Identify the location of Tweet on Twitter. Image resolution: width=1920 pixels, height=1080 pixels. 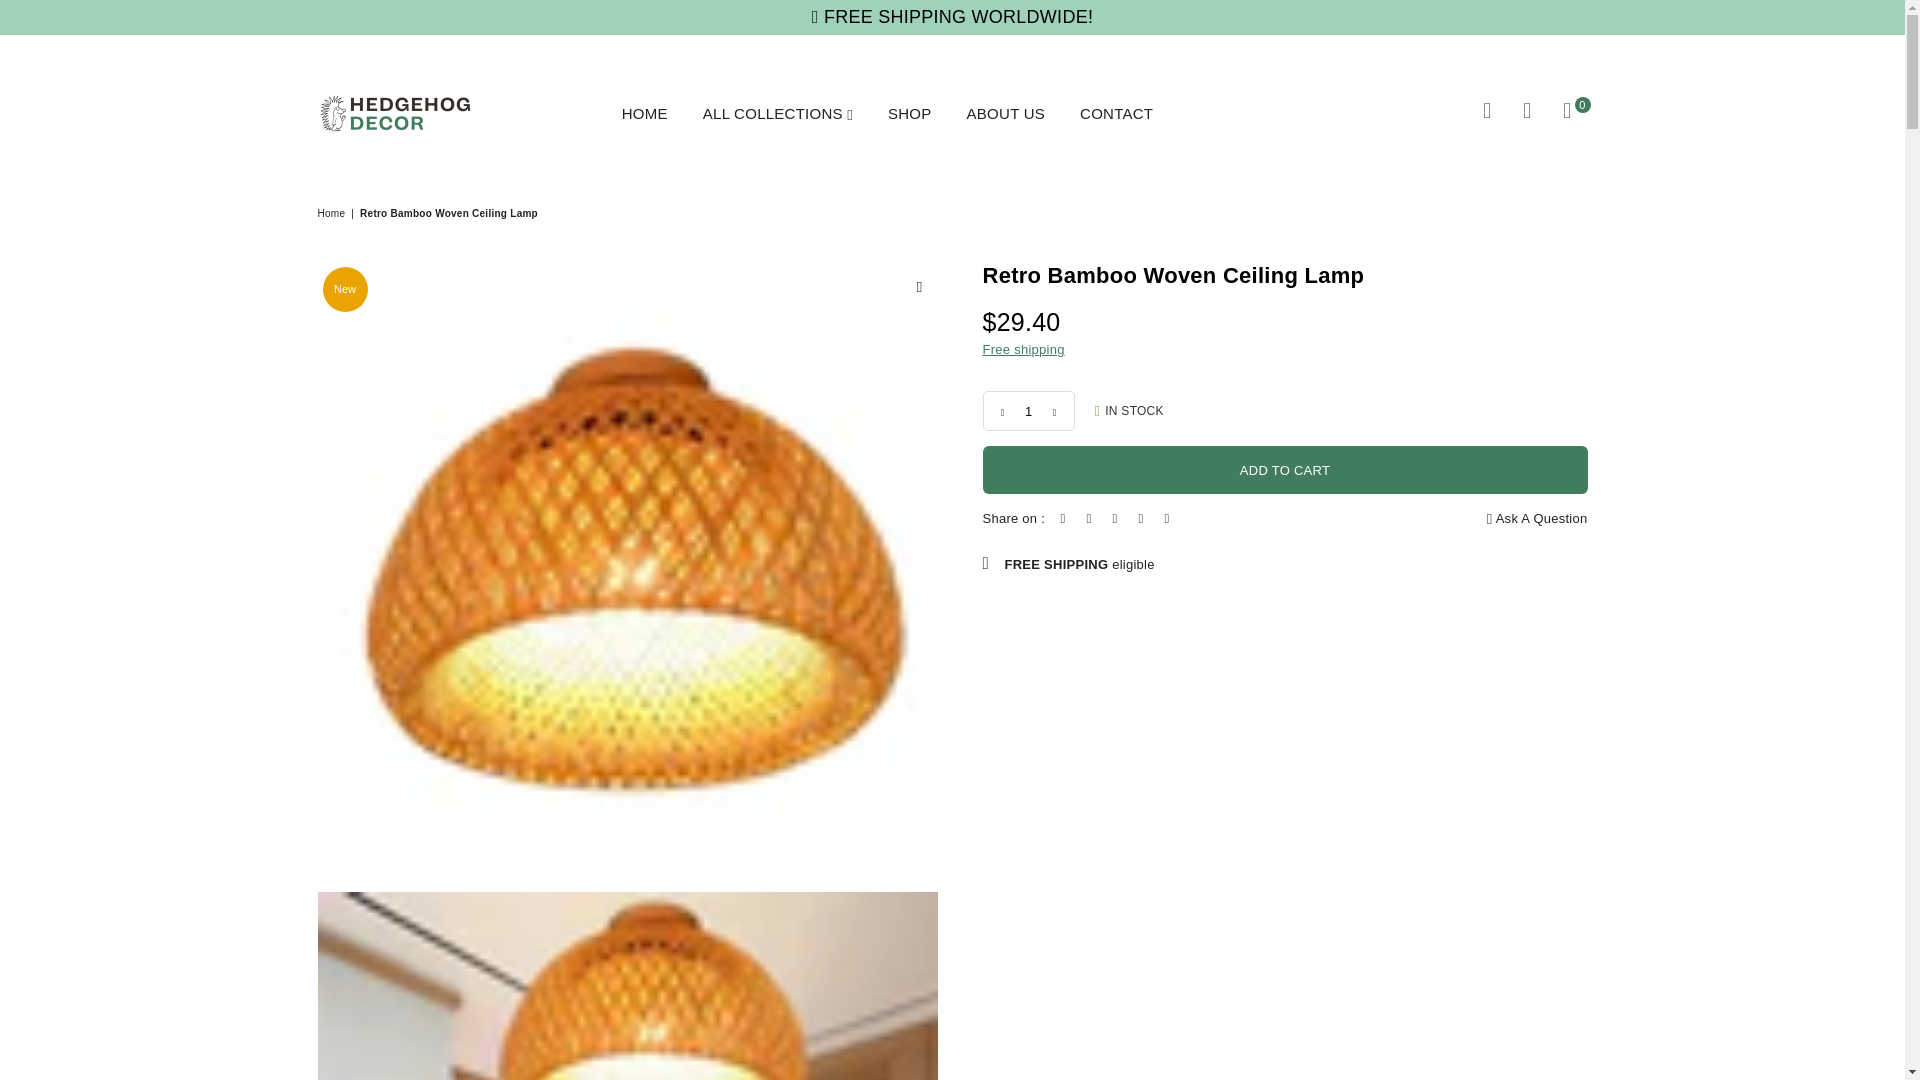
(1088, 519).